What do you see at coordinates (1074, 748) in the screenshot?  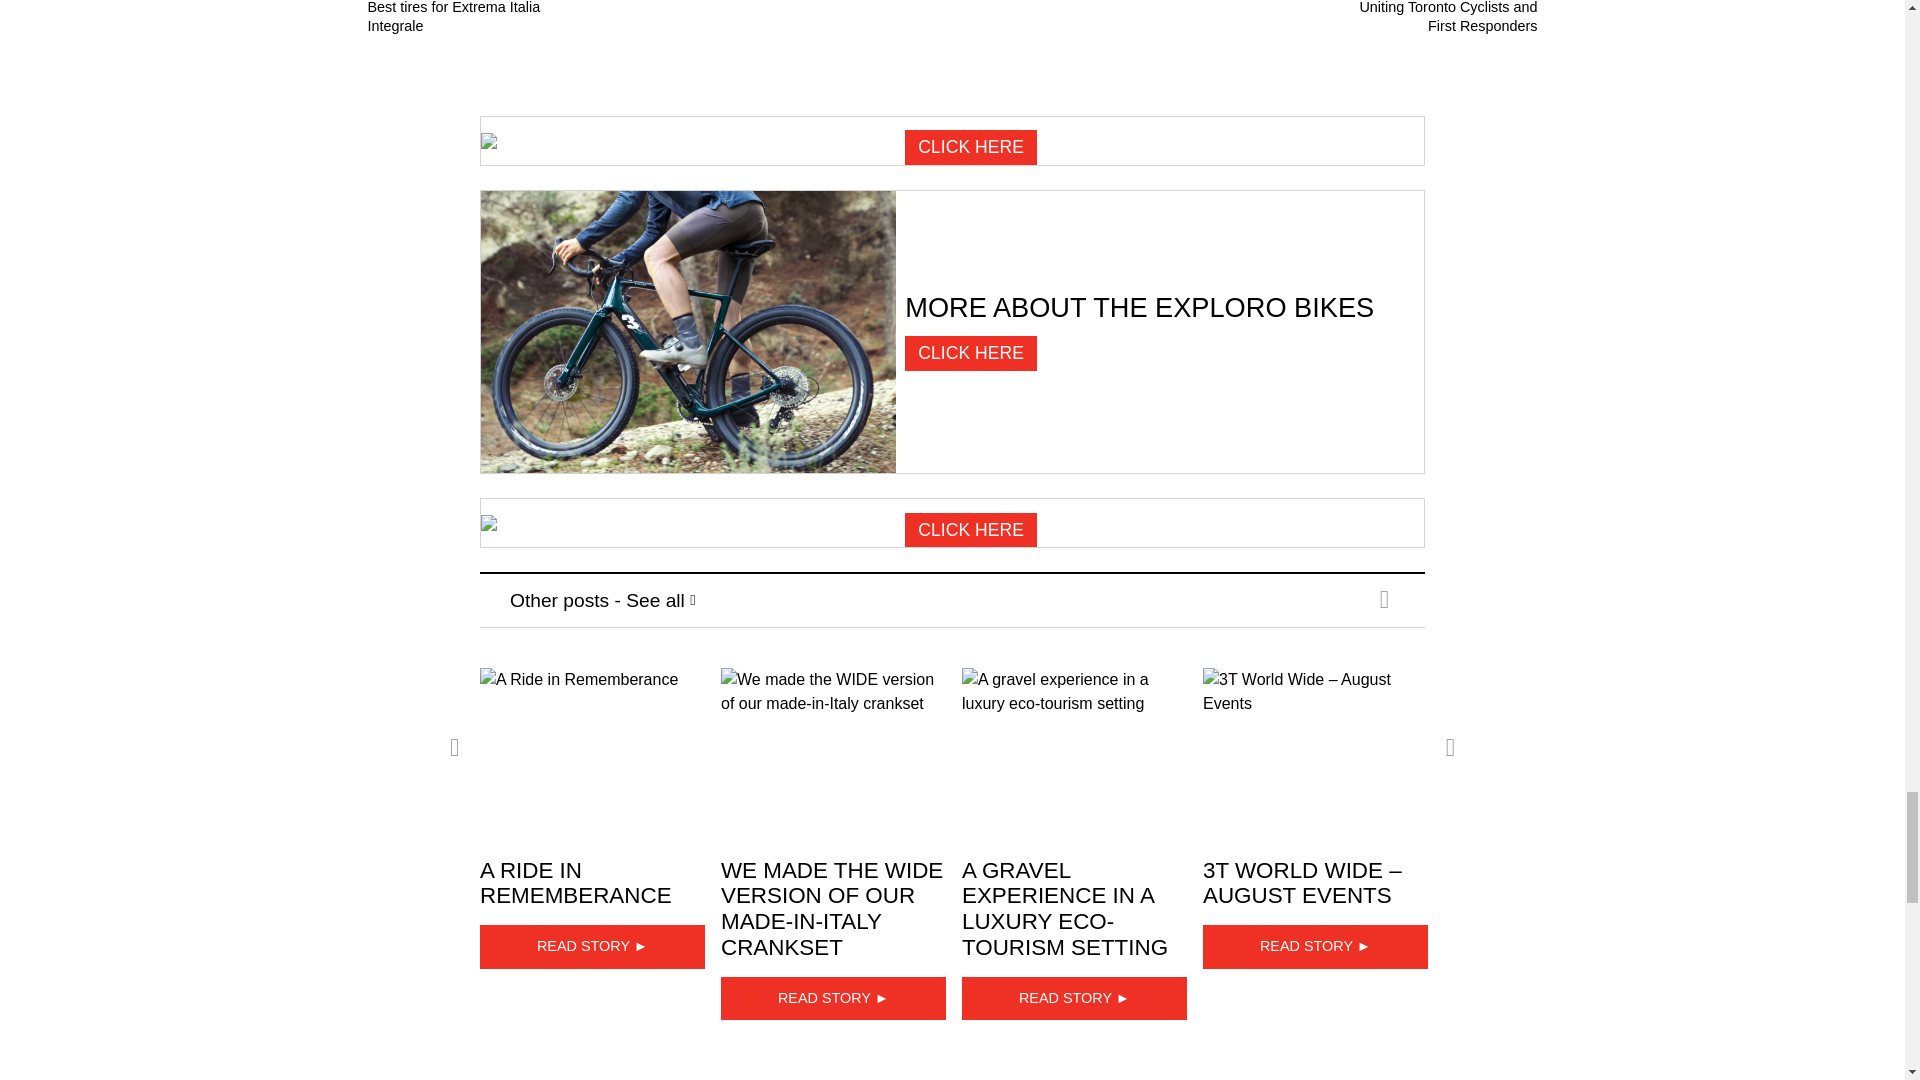 I see `A gravel experience in a luxury eco-tourism setting` at bounding box center [1074, 748].